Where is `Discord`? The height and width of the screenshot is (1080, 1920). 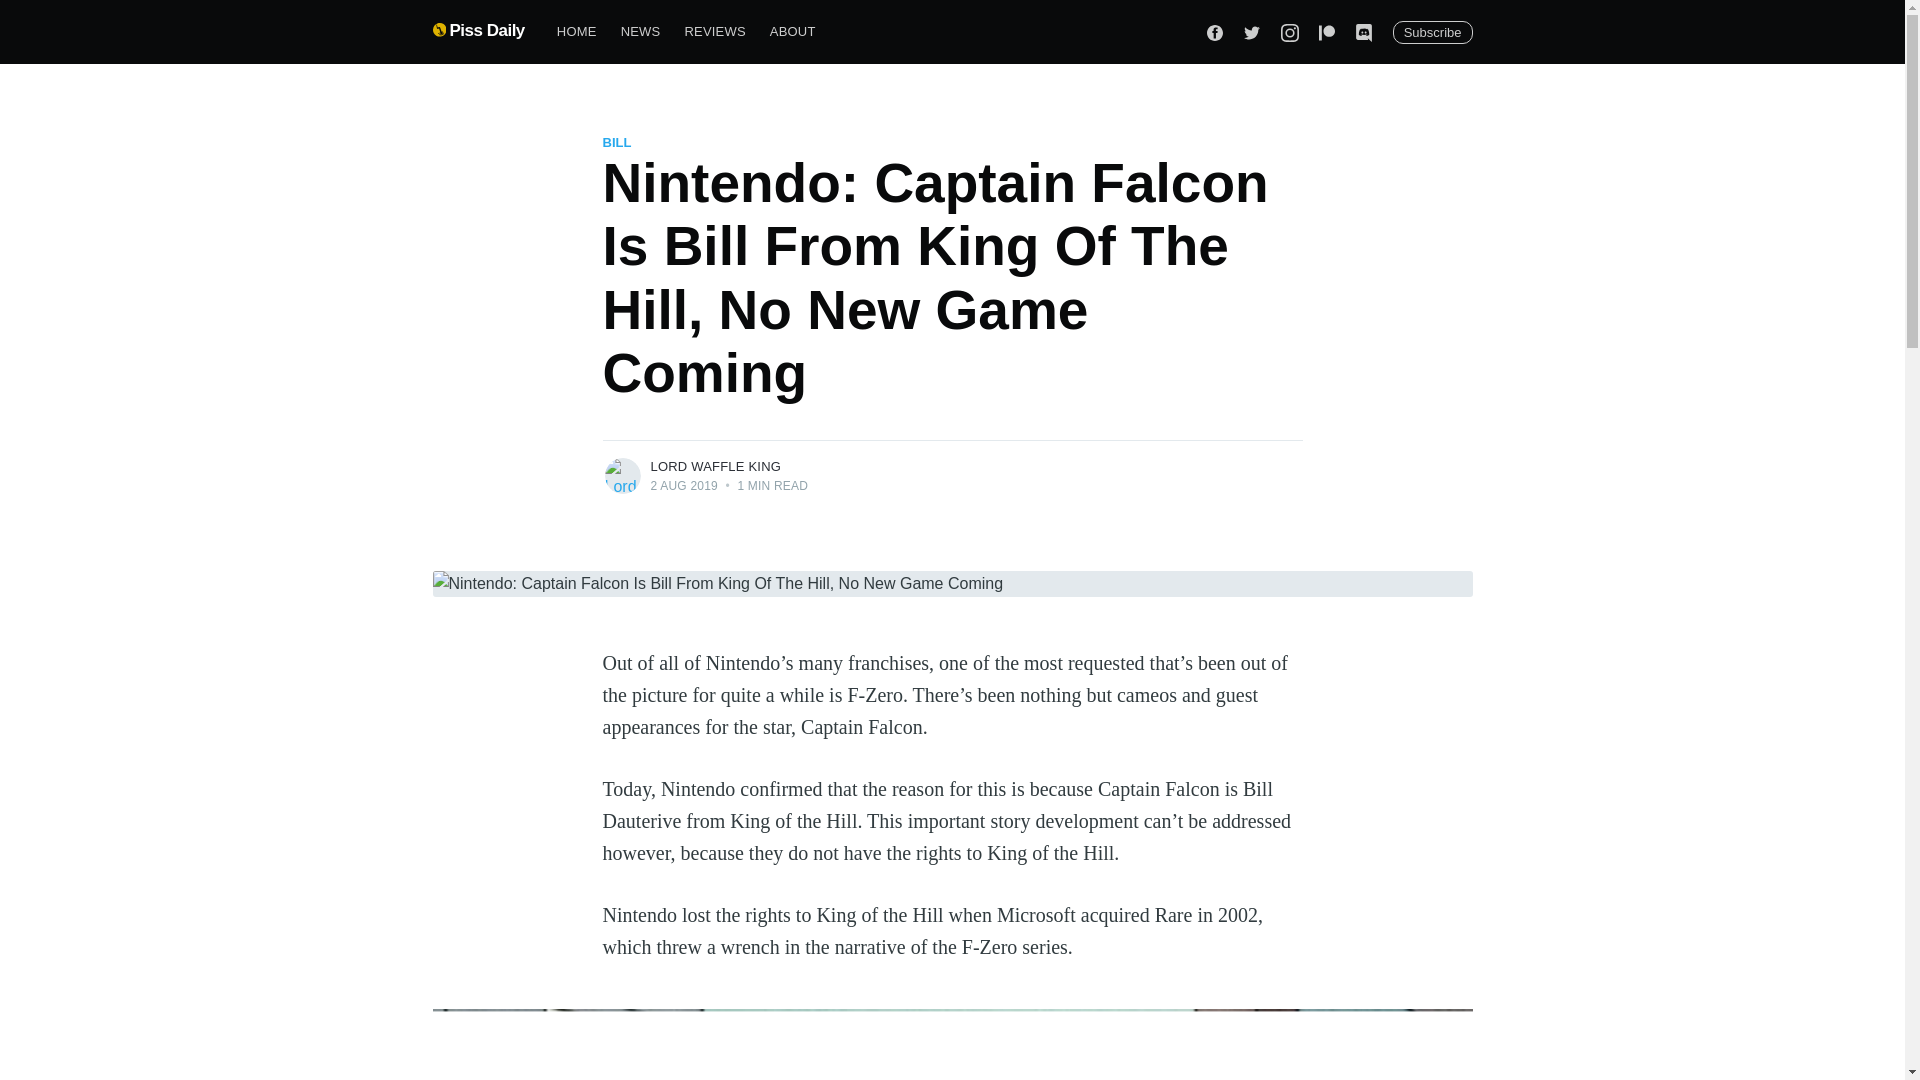
Discord is located at coordinates (1364, 32).